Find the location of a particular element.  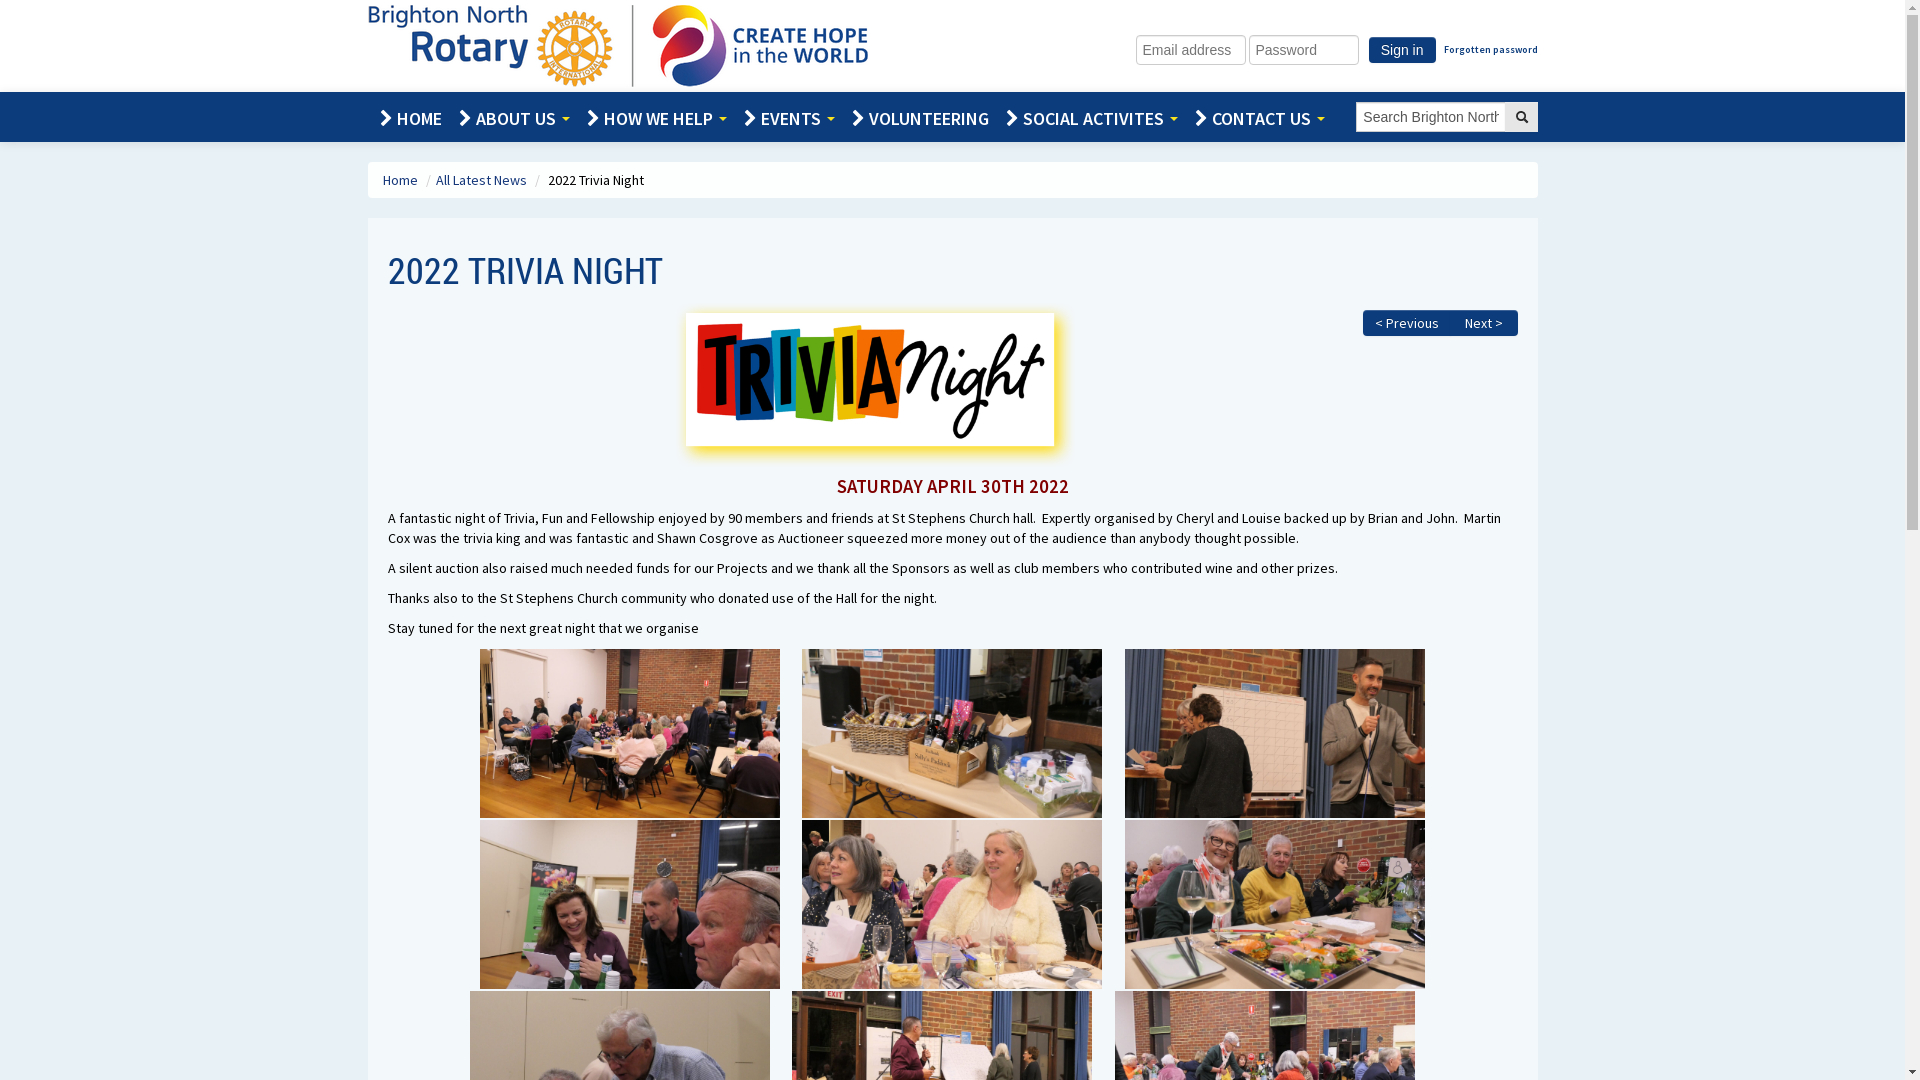

VOLUNTEERING is located at coordinates (917, 119).